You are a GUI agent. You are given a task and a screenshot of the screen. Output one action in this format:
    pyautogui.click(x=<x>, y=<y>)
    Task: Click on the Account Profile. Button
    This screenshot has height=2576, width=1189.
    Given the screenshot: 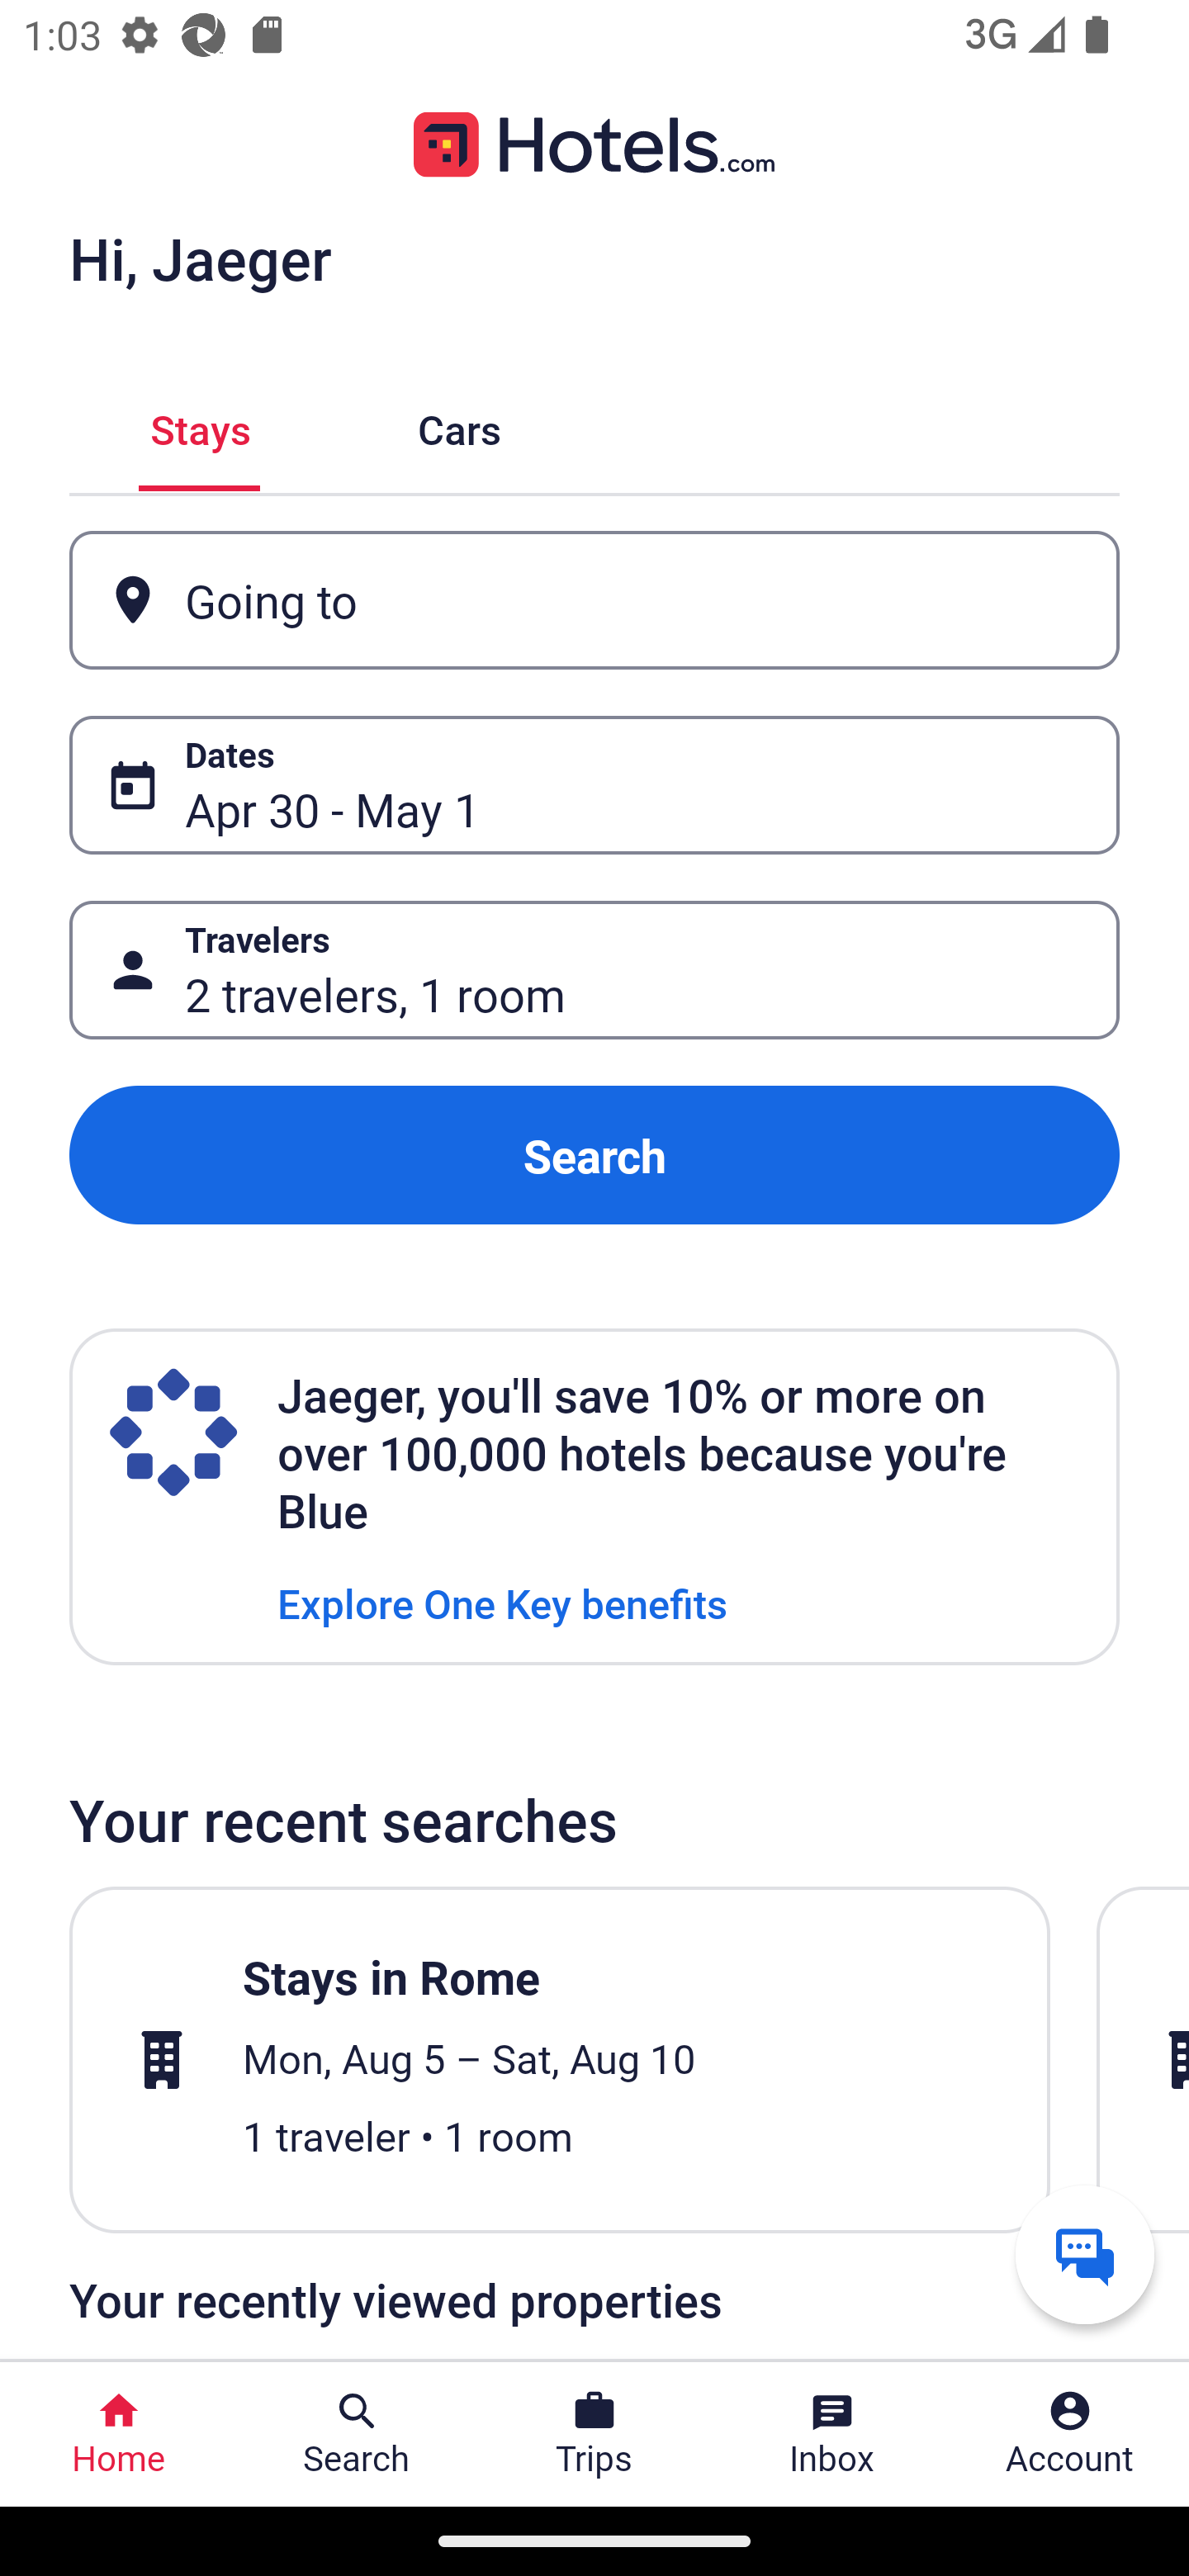 What is the action you would take?
    pyautogui.click(x=1070, y=2434)
    